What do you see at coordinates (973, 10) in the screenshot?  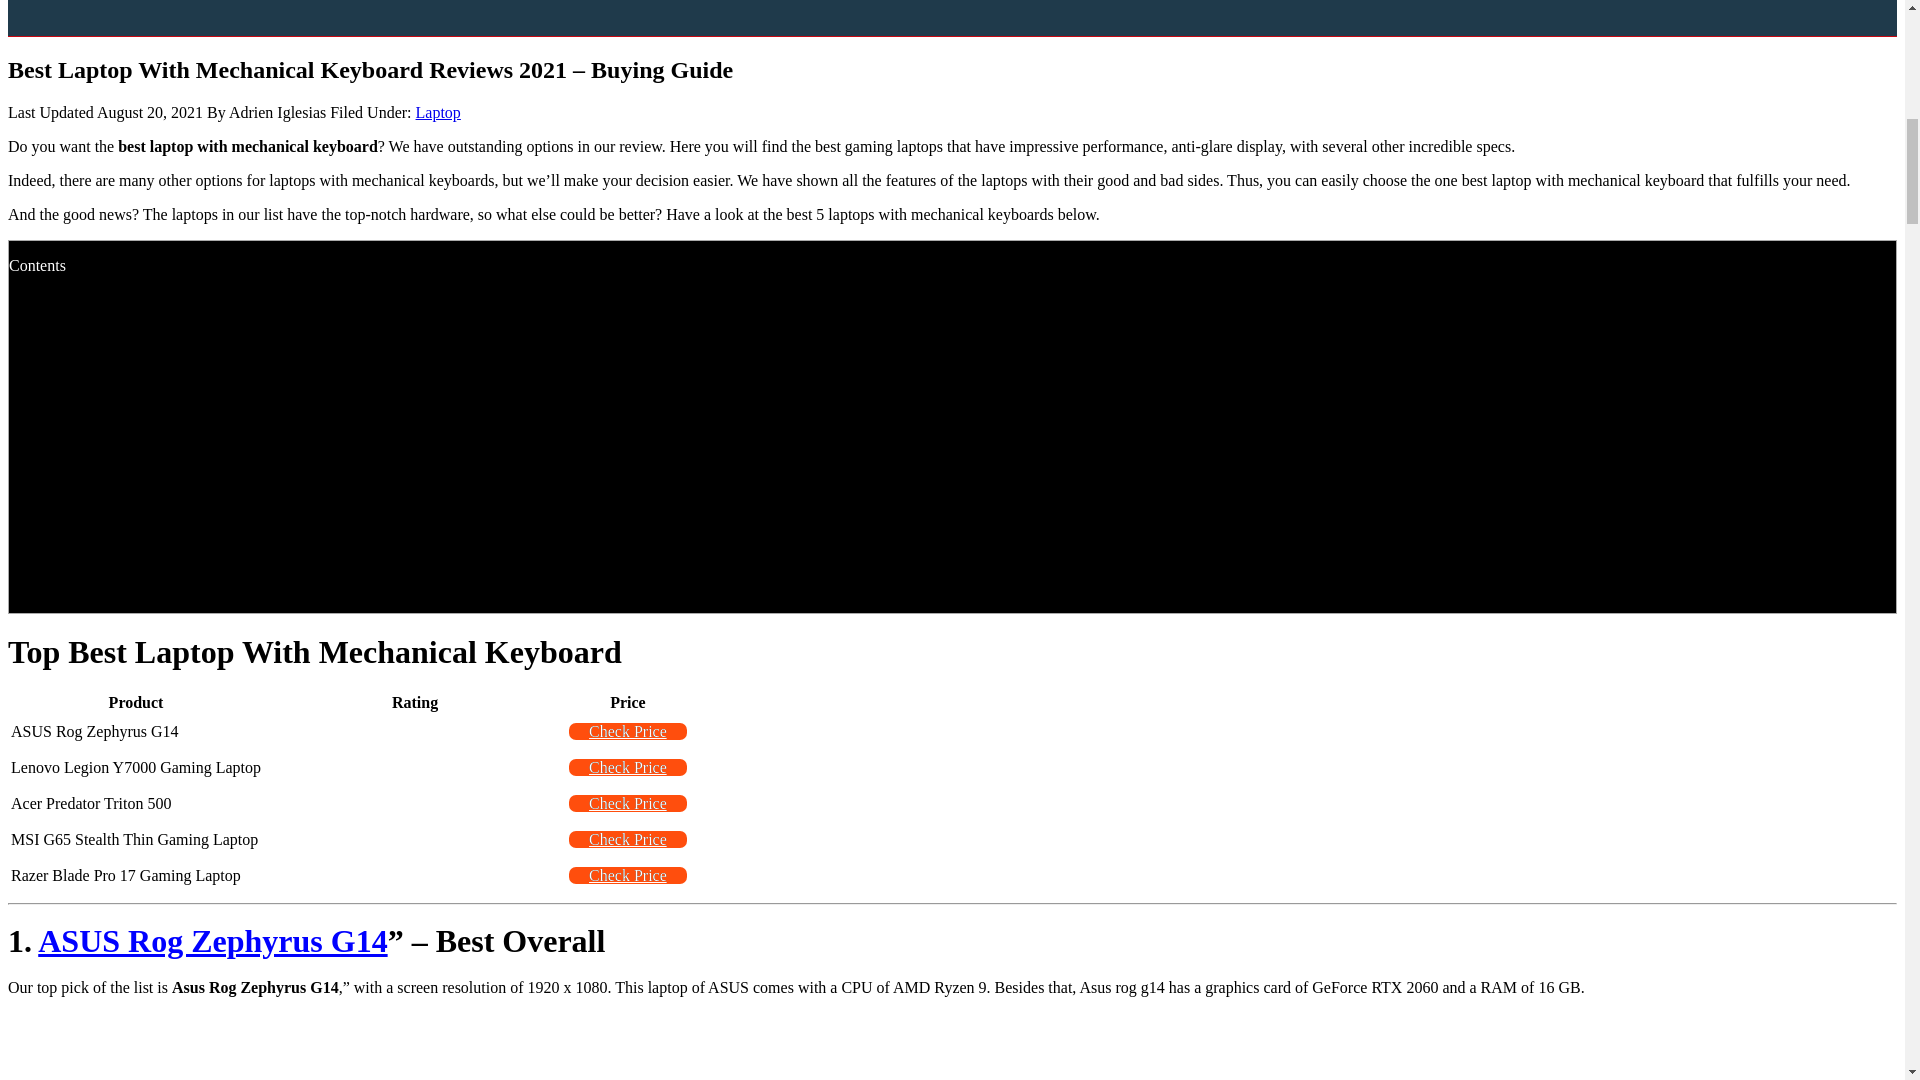 I see `Blog` at bounding box center [973, 10].